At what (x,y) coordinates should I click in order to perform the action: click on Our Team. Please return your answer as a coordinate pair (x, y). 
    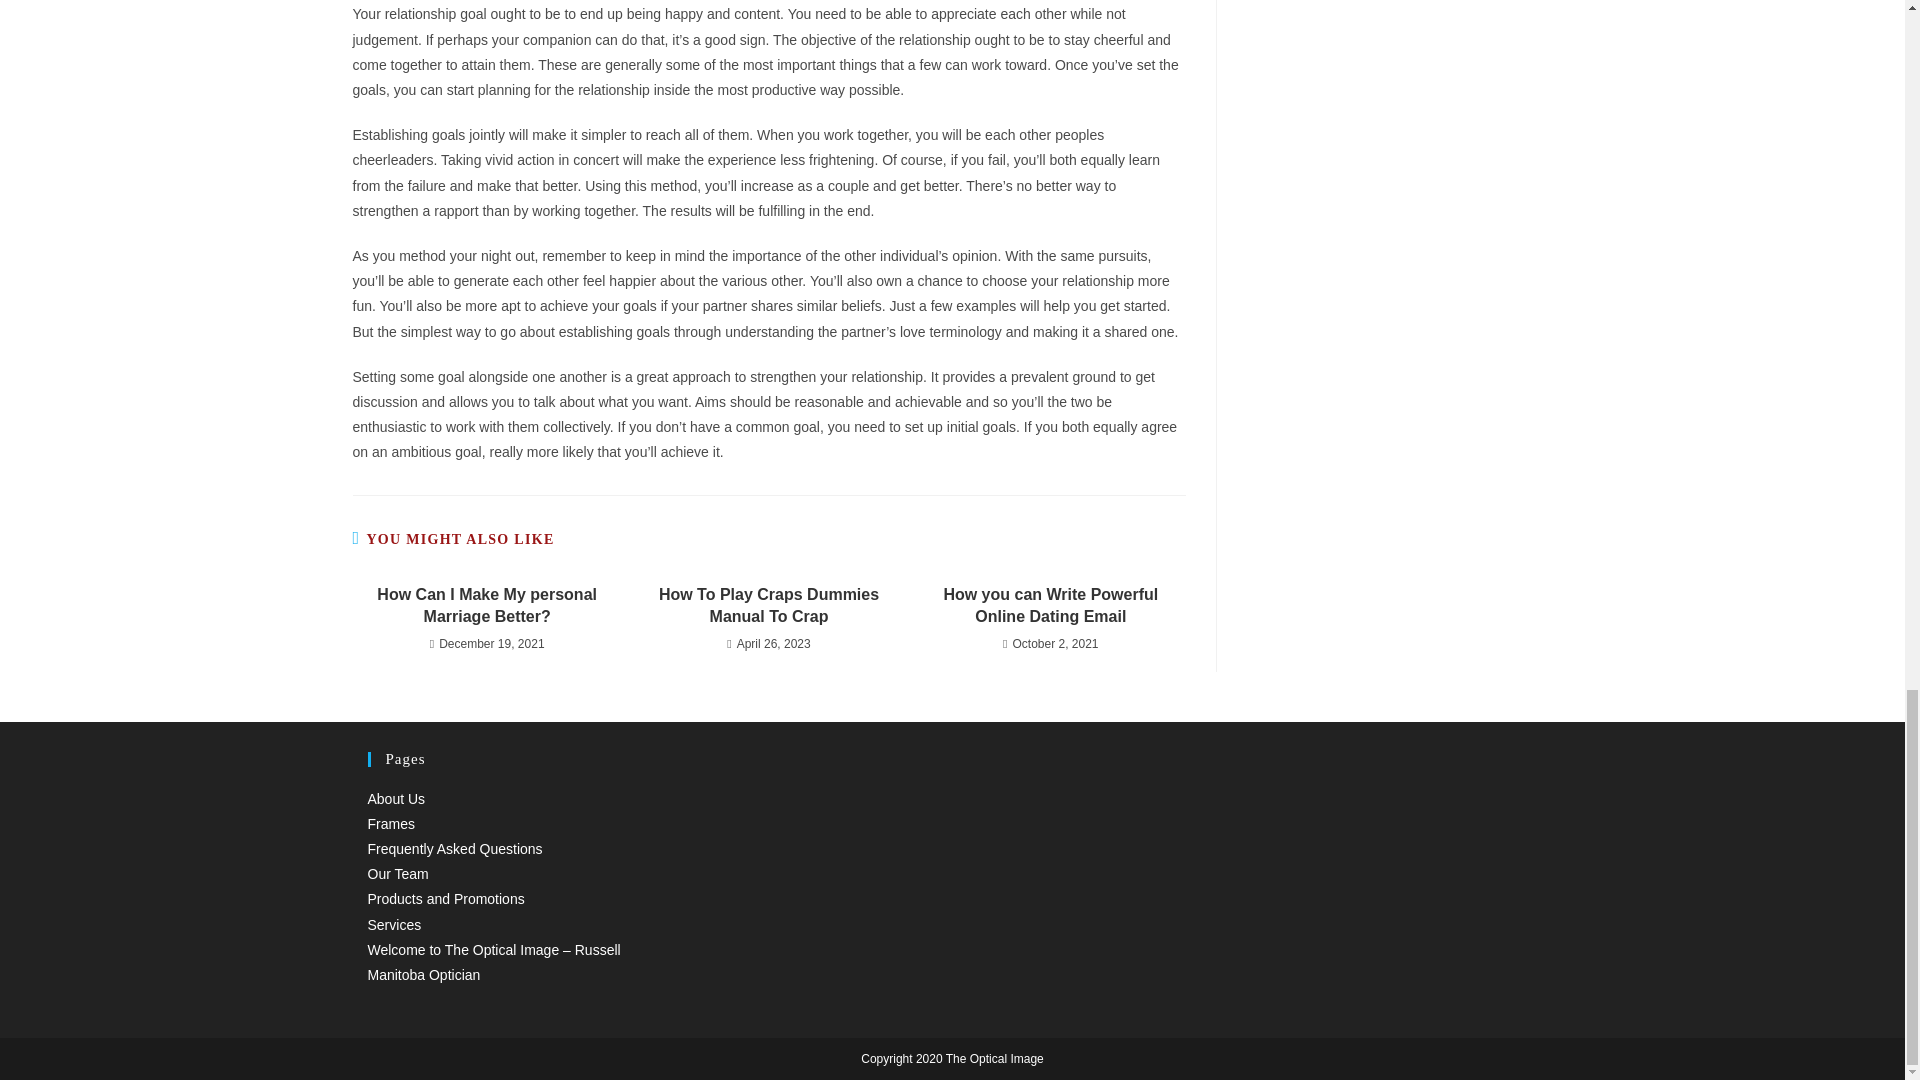
    Looking at the image, I should click on (398, 874).